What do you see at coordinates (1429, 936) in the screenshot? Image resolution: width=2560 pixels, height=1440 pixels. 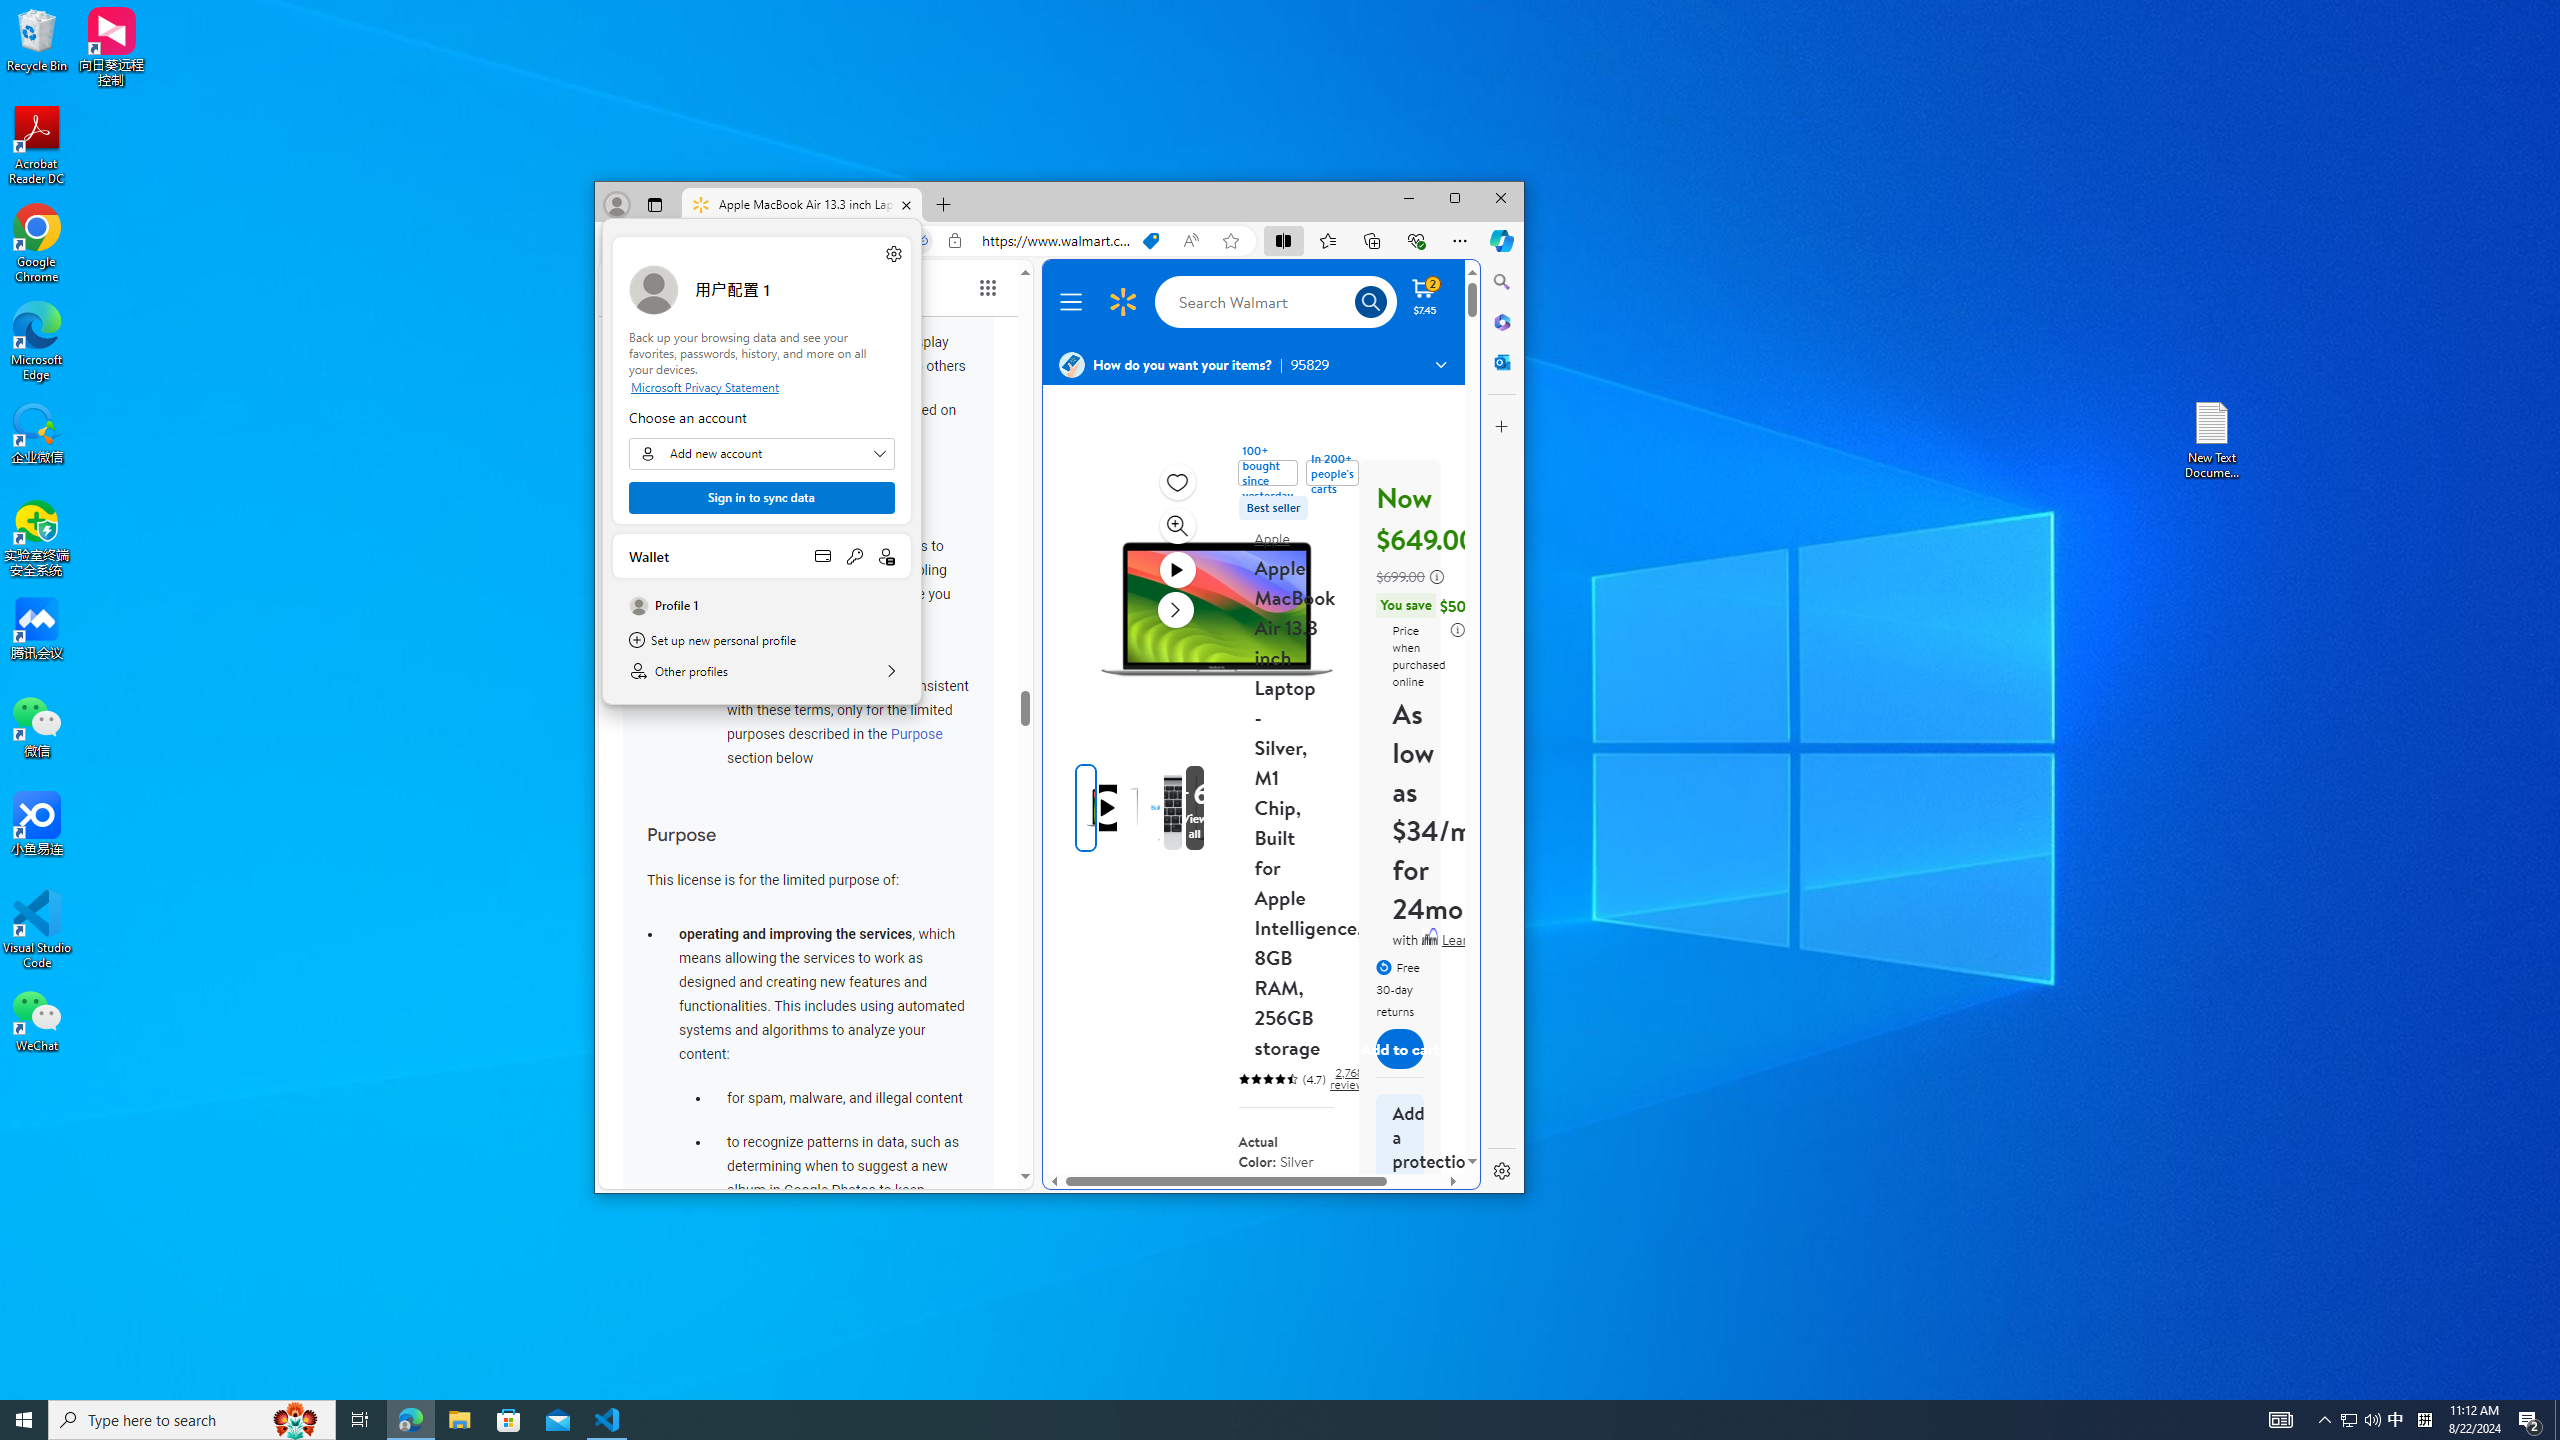 I see `Affirm` at bounding box center [1429, 936].